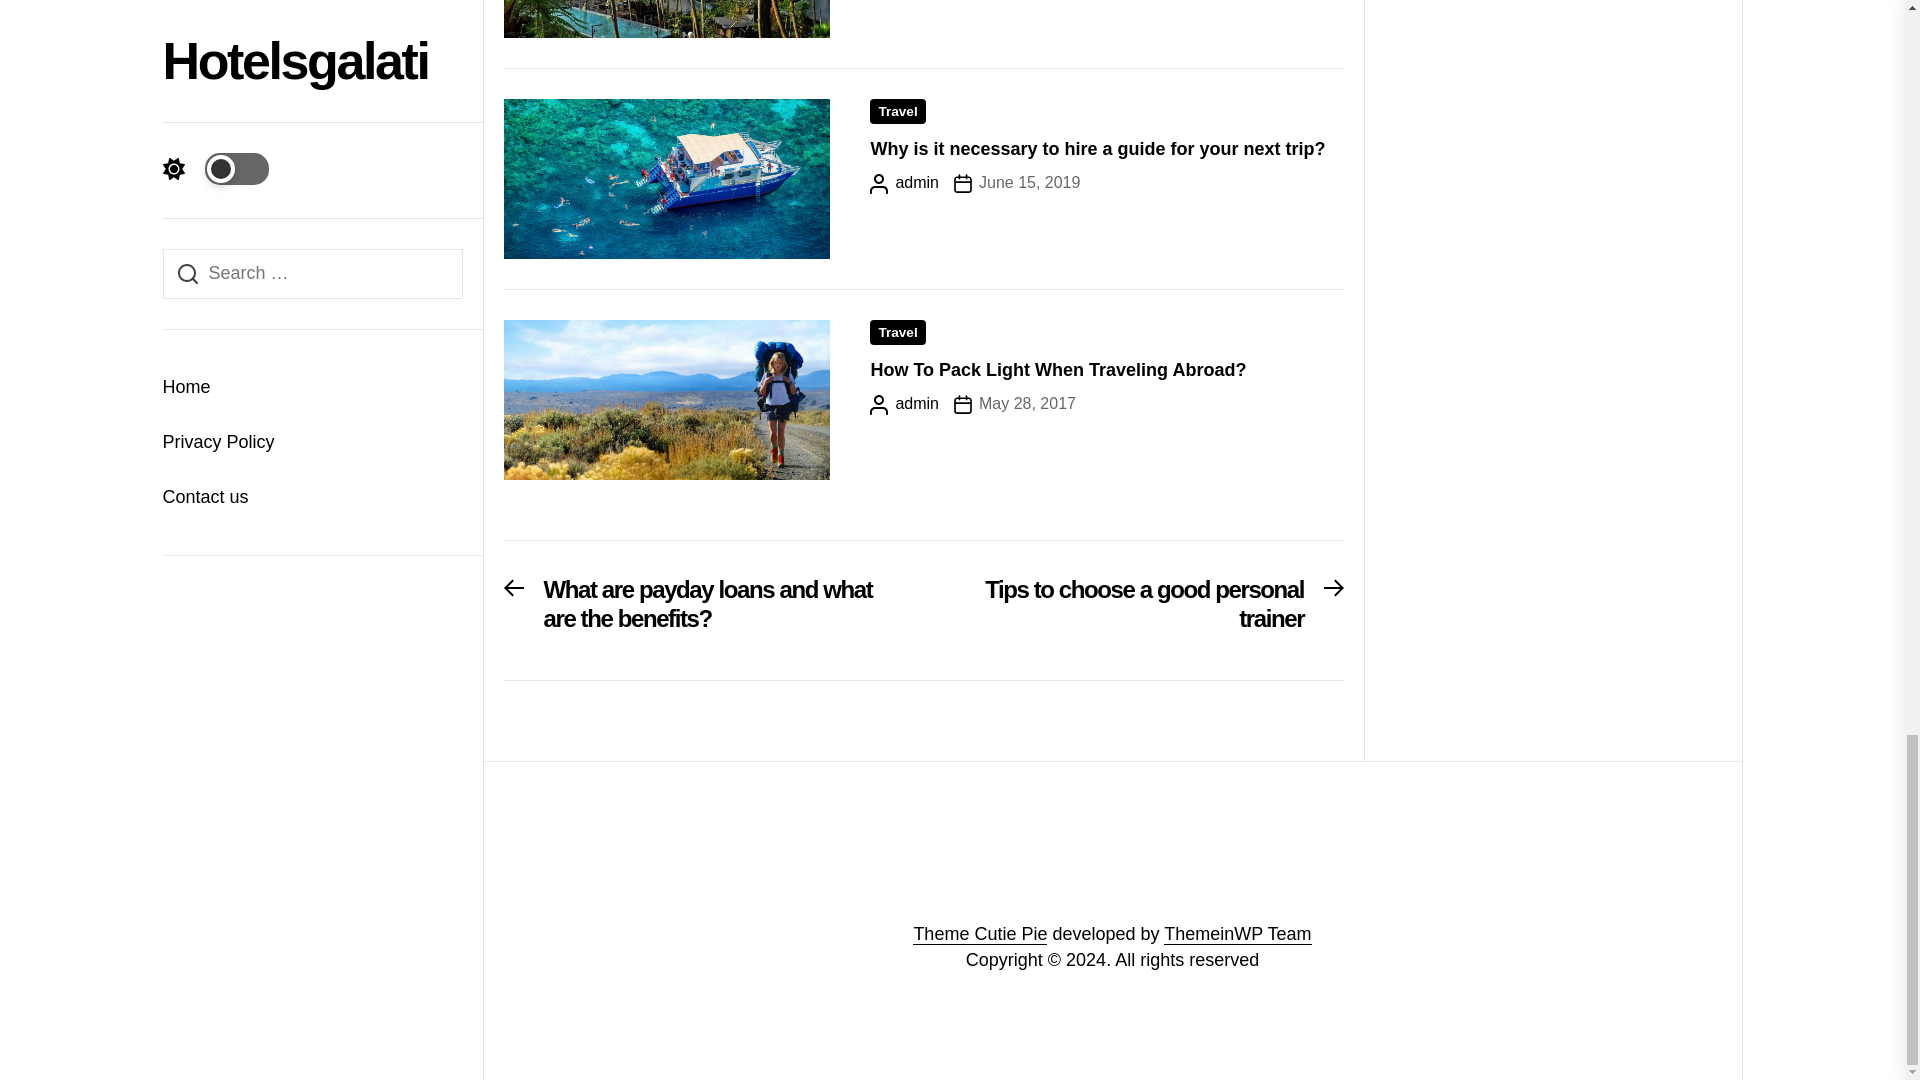 The width and height of the screenshot is (1920, 1080). I want to click on Travel, so click(1144, 610).